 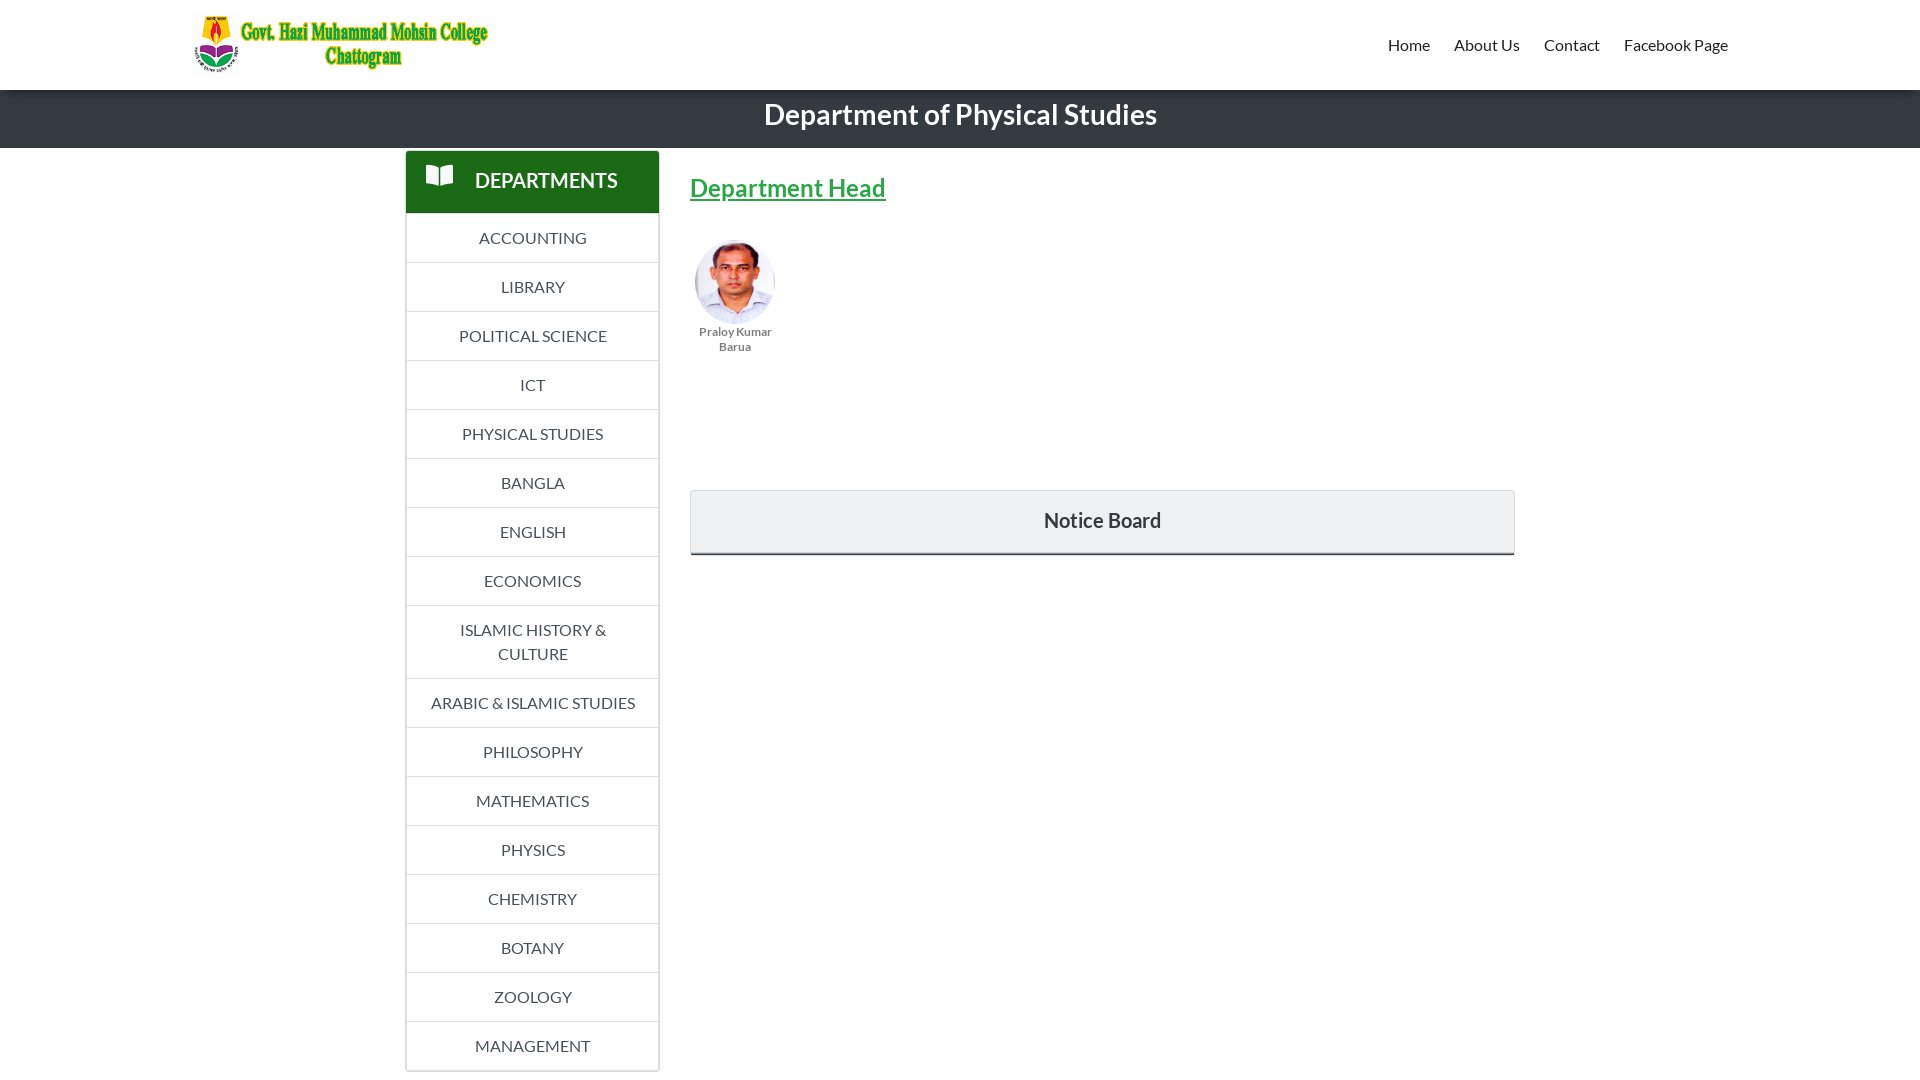 I want to click on ACCOUNTING, so click(x=532, y=238).